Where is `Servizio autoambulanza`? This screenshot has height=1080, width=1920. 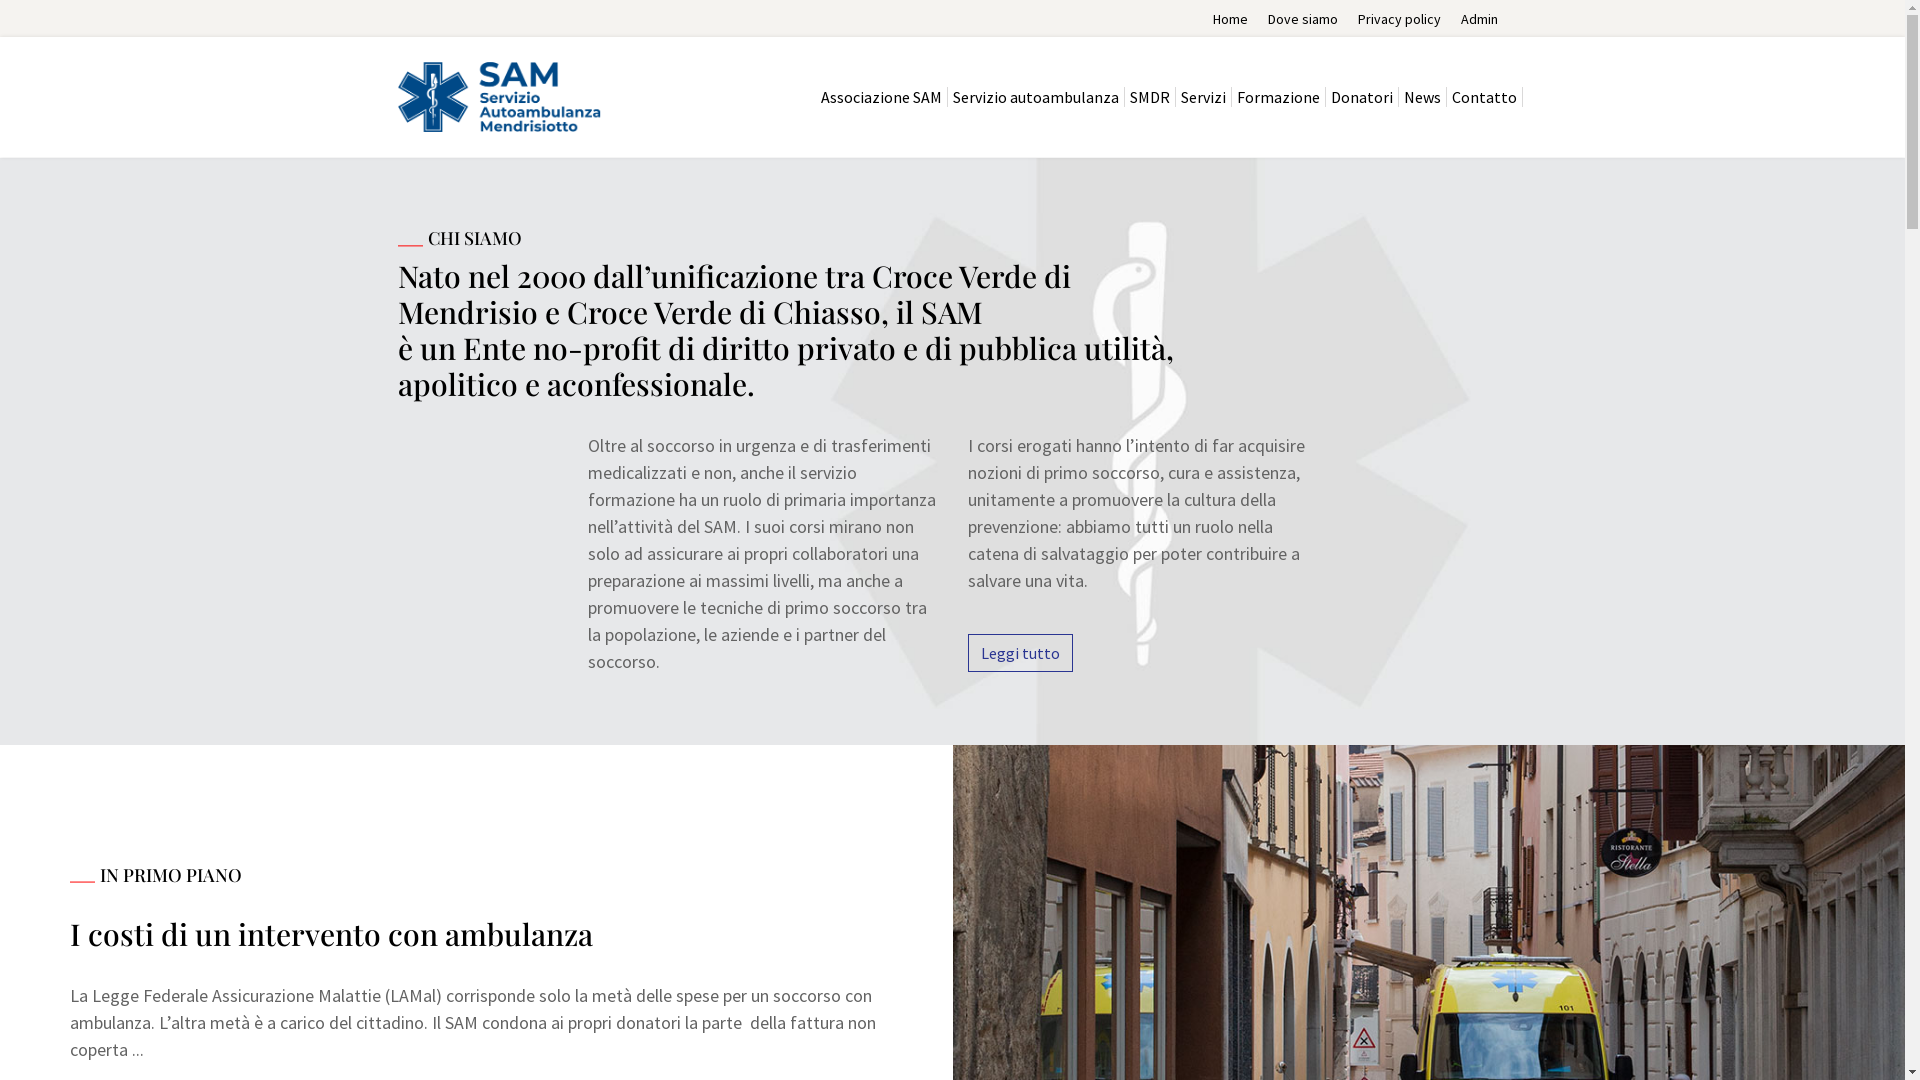 Servizio autoambulanza is located at coordinates (1036, 97).